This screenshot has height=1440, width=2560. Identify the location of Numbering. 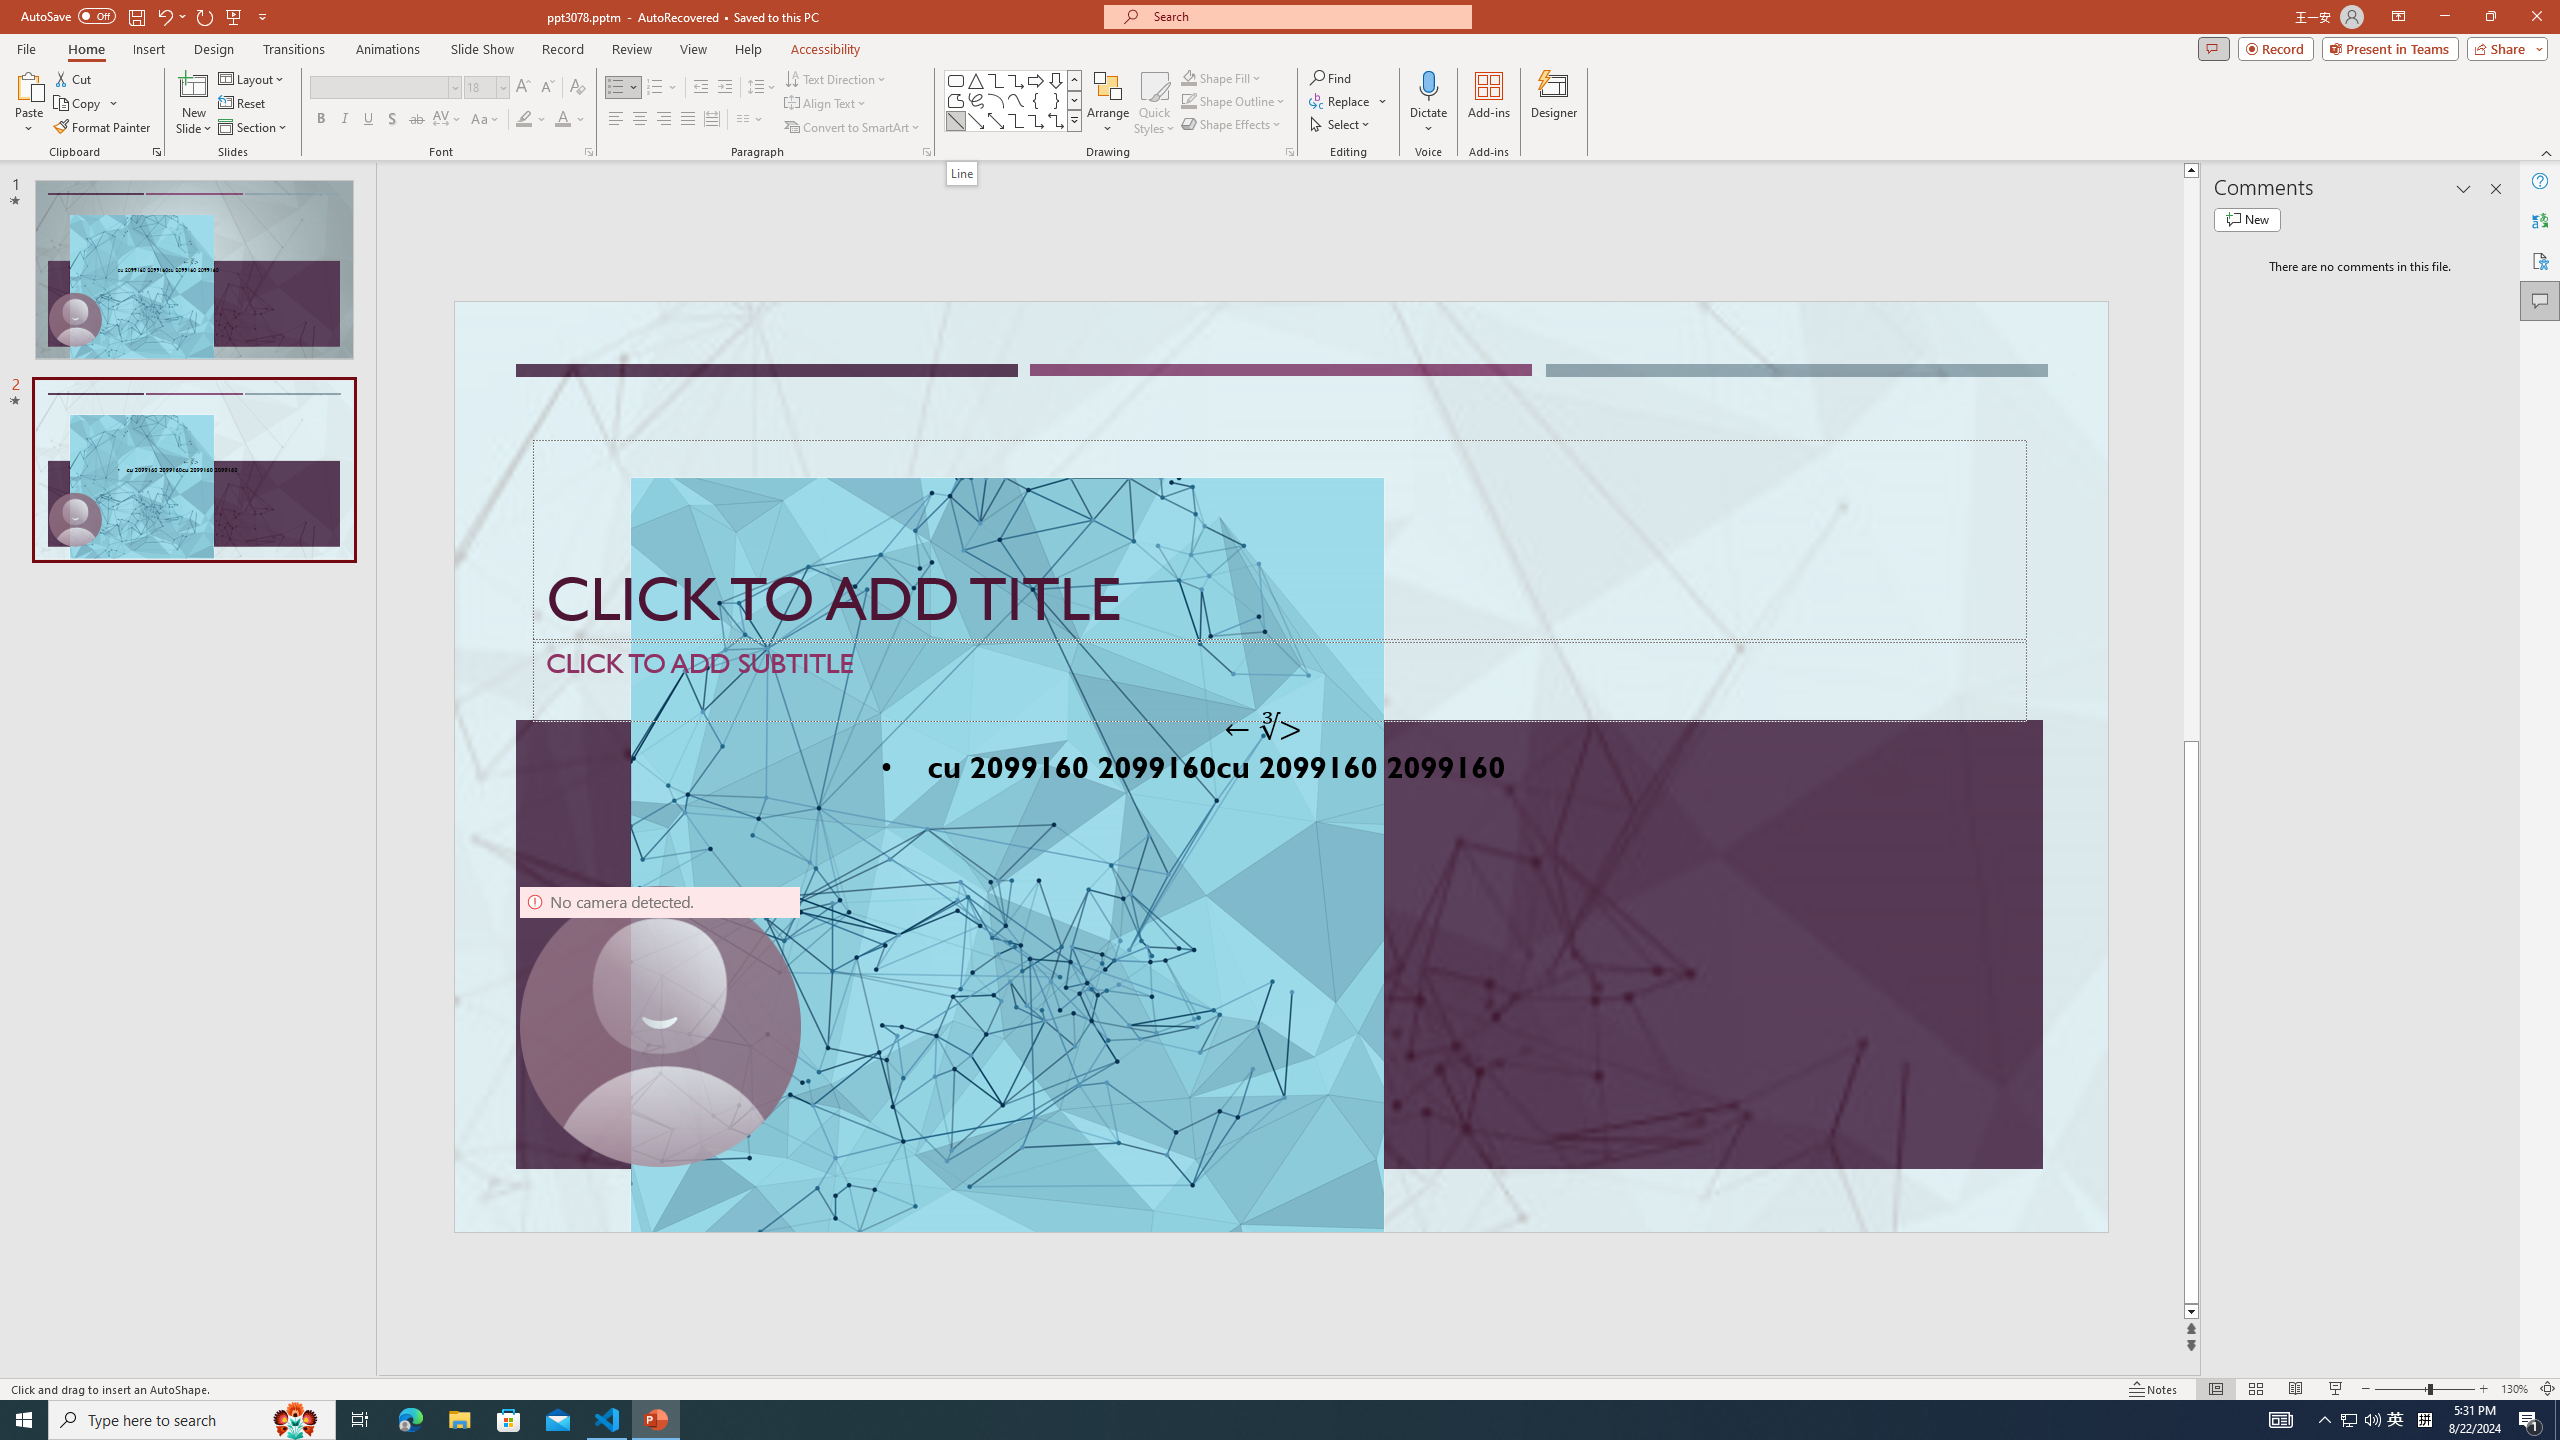
(655, 88).